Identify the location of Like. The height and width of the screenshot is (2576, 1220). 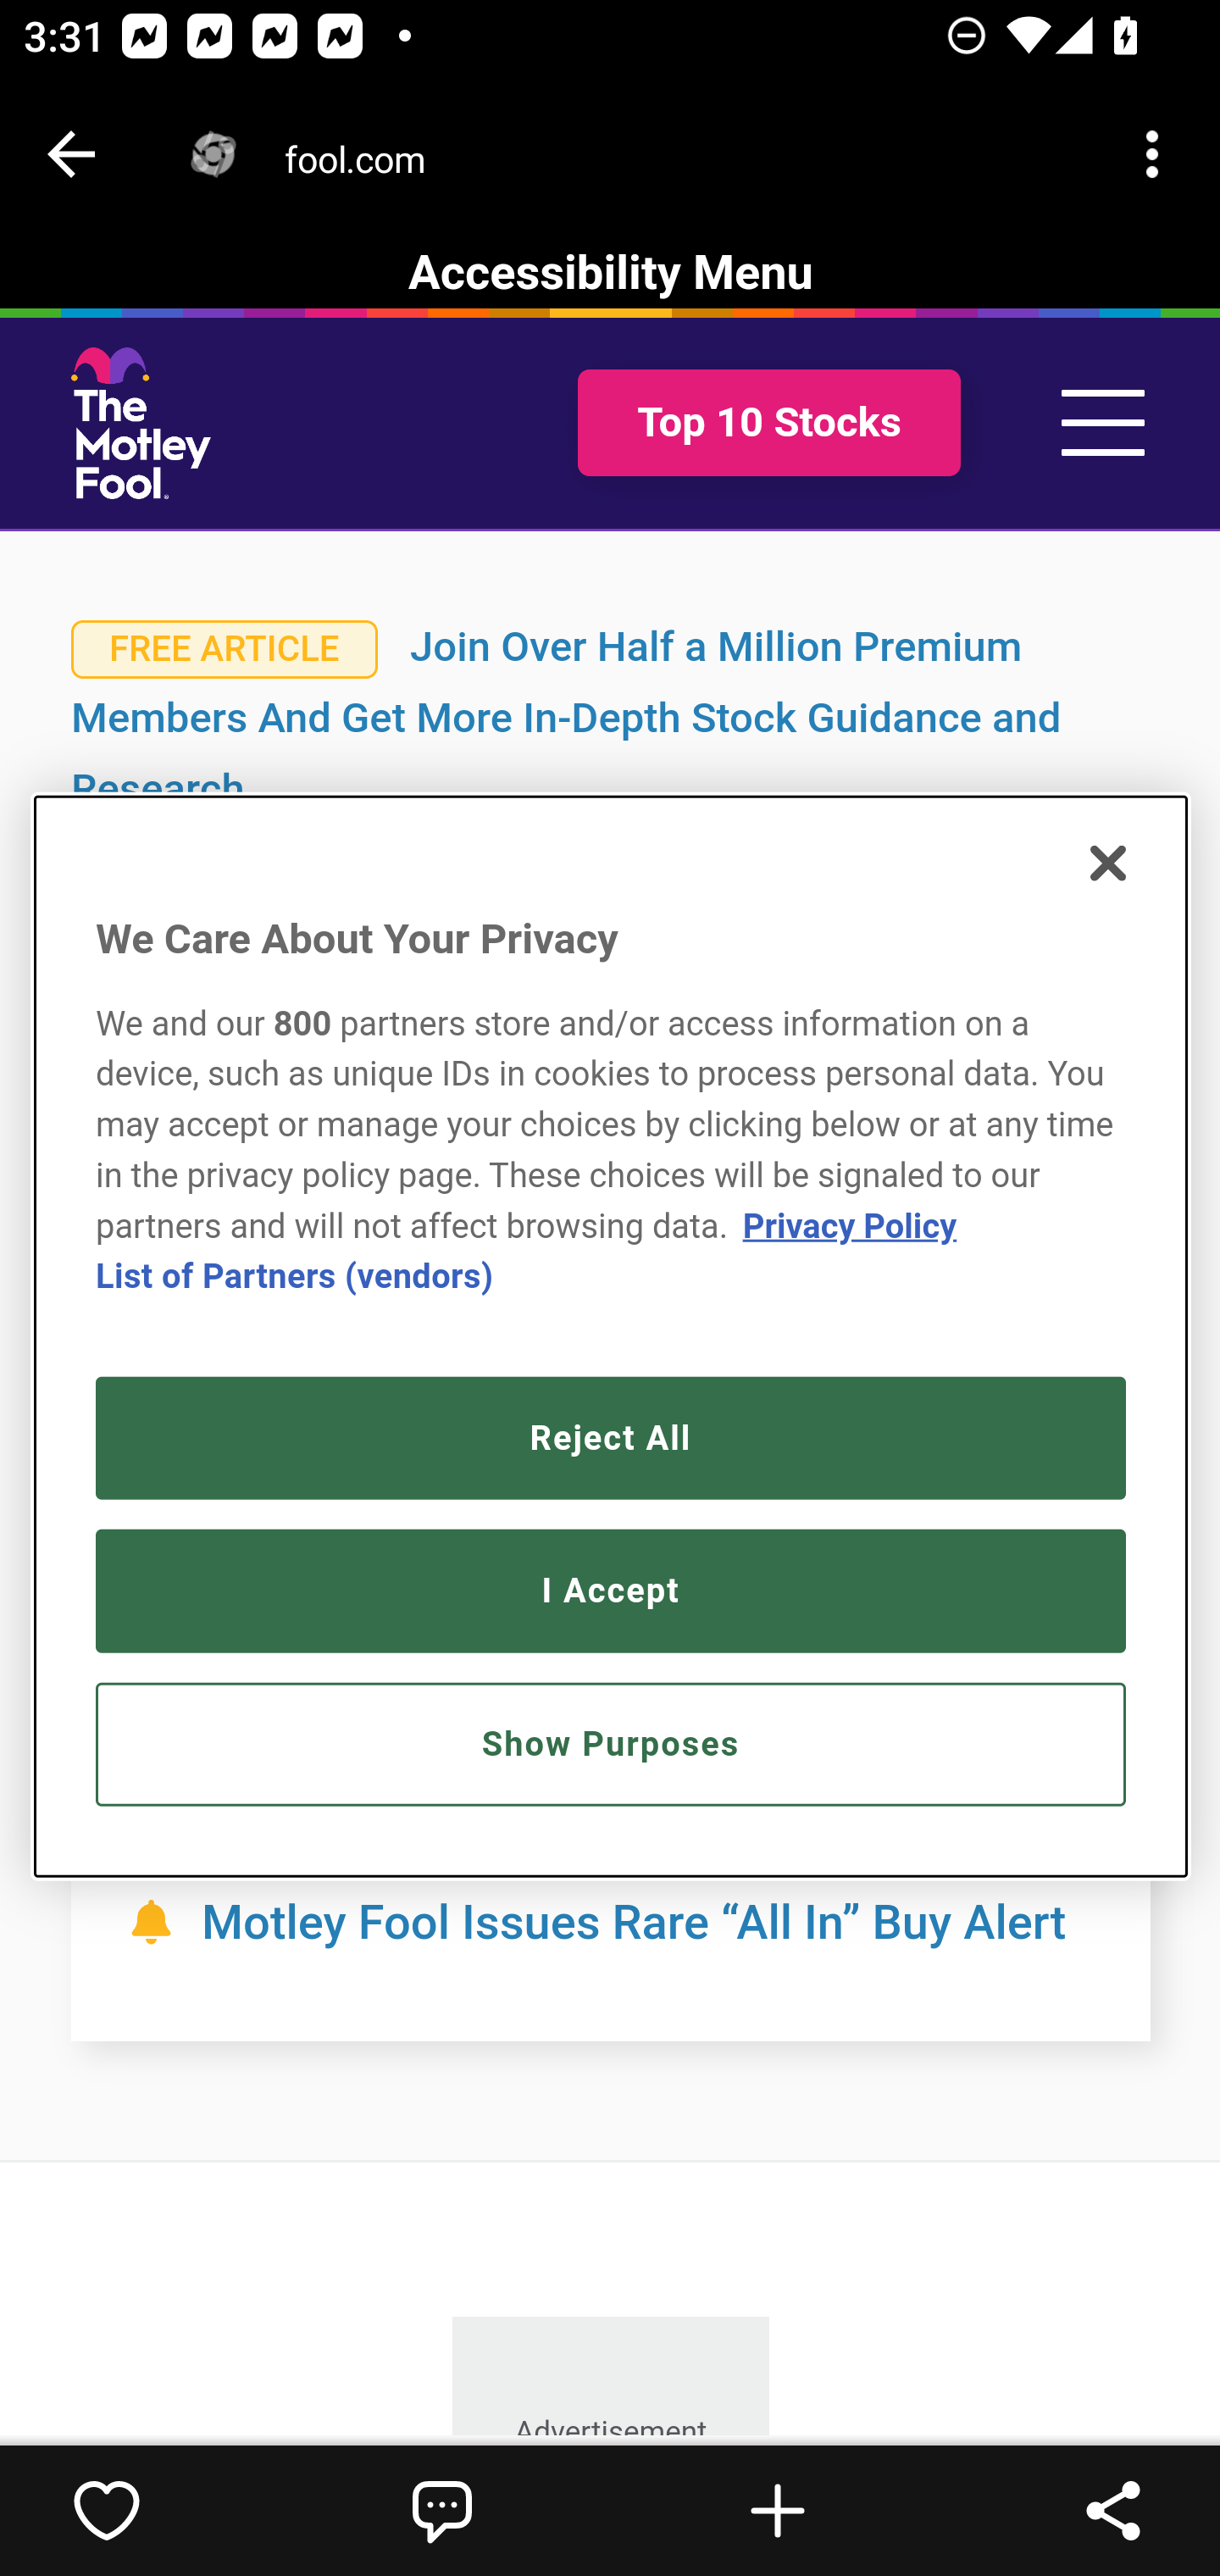
(107, 2510).